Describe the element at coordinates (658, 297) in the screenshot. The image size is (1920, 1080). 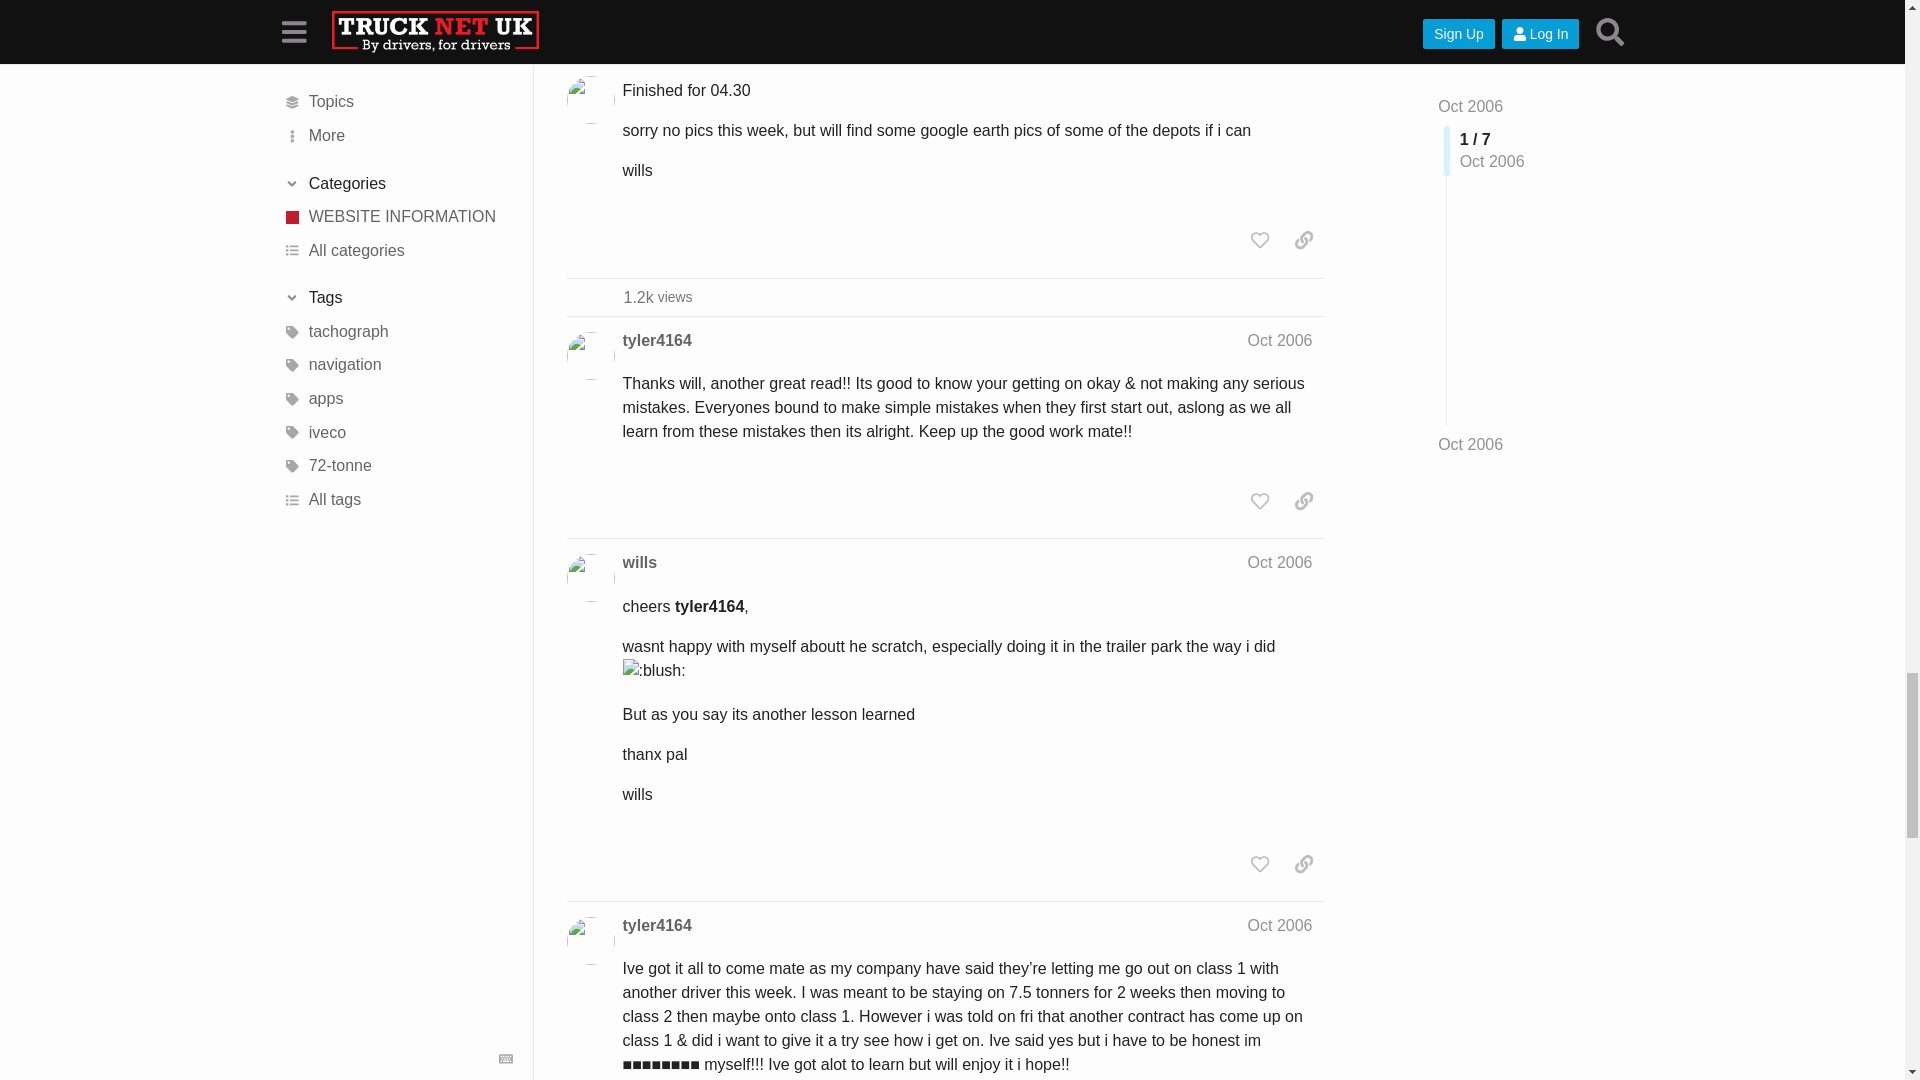
I see `tyler4164` at that location.